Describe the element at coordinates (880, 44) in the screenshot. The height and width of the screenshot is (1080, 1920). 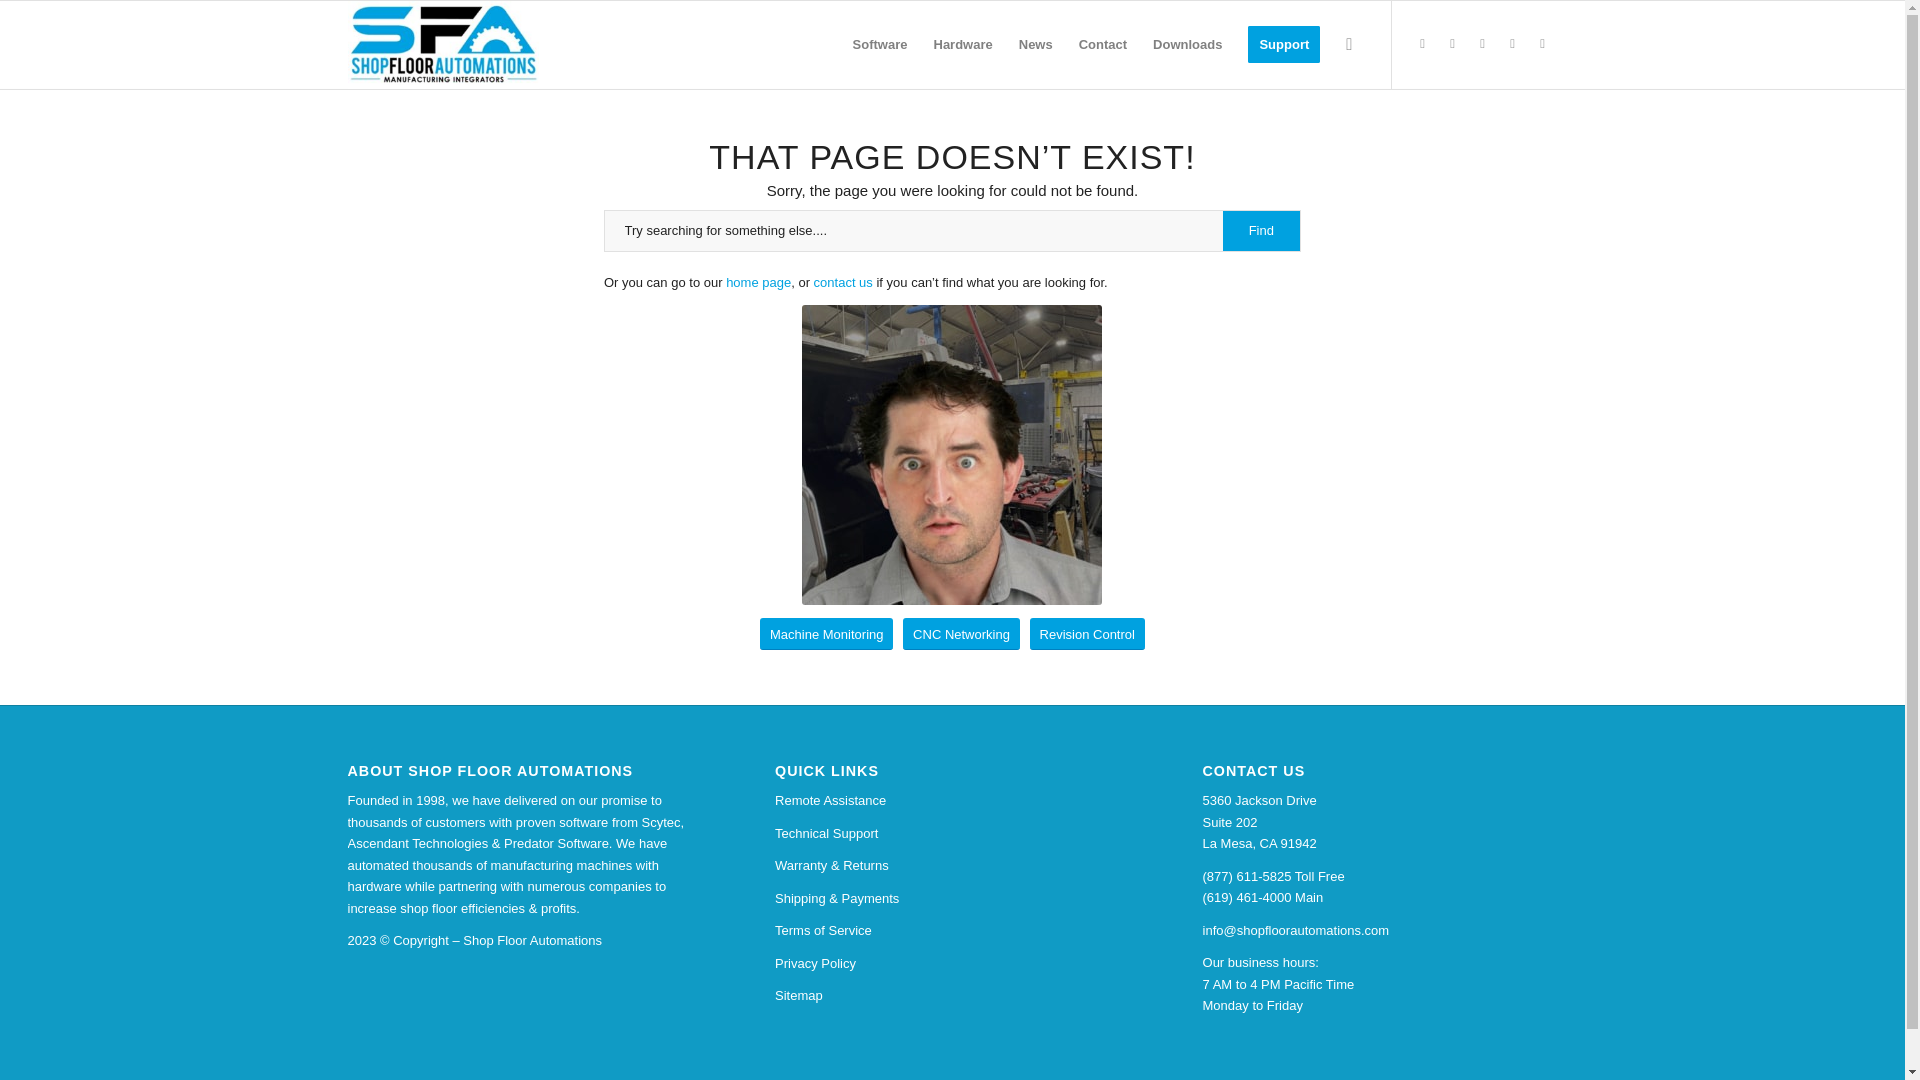
I see `Software` at that location.